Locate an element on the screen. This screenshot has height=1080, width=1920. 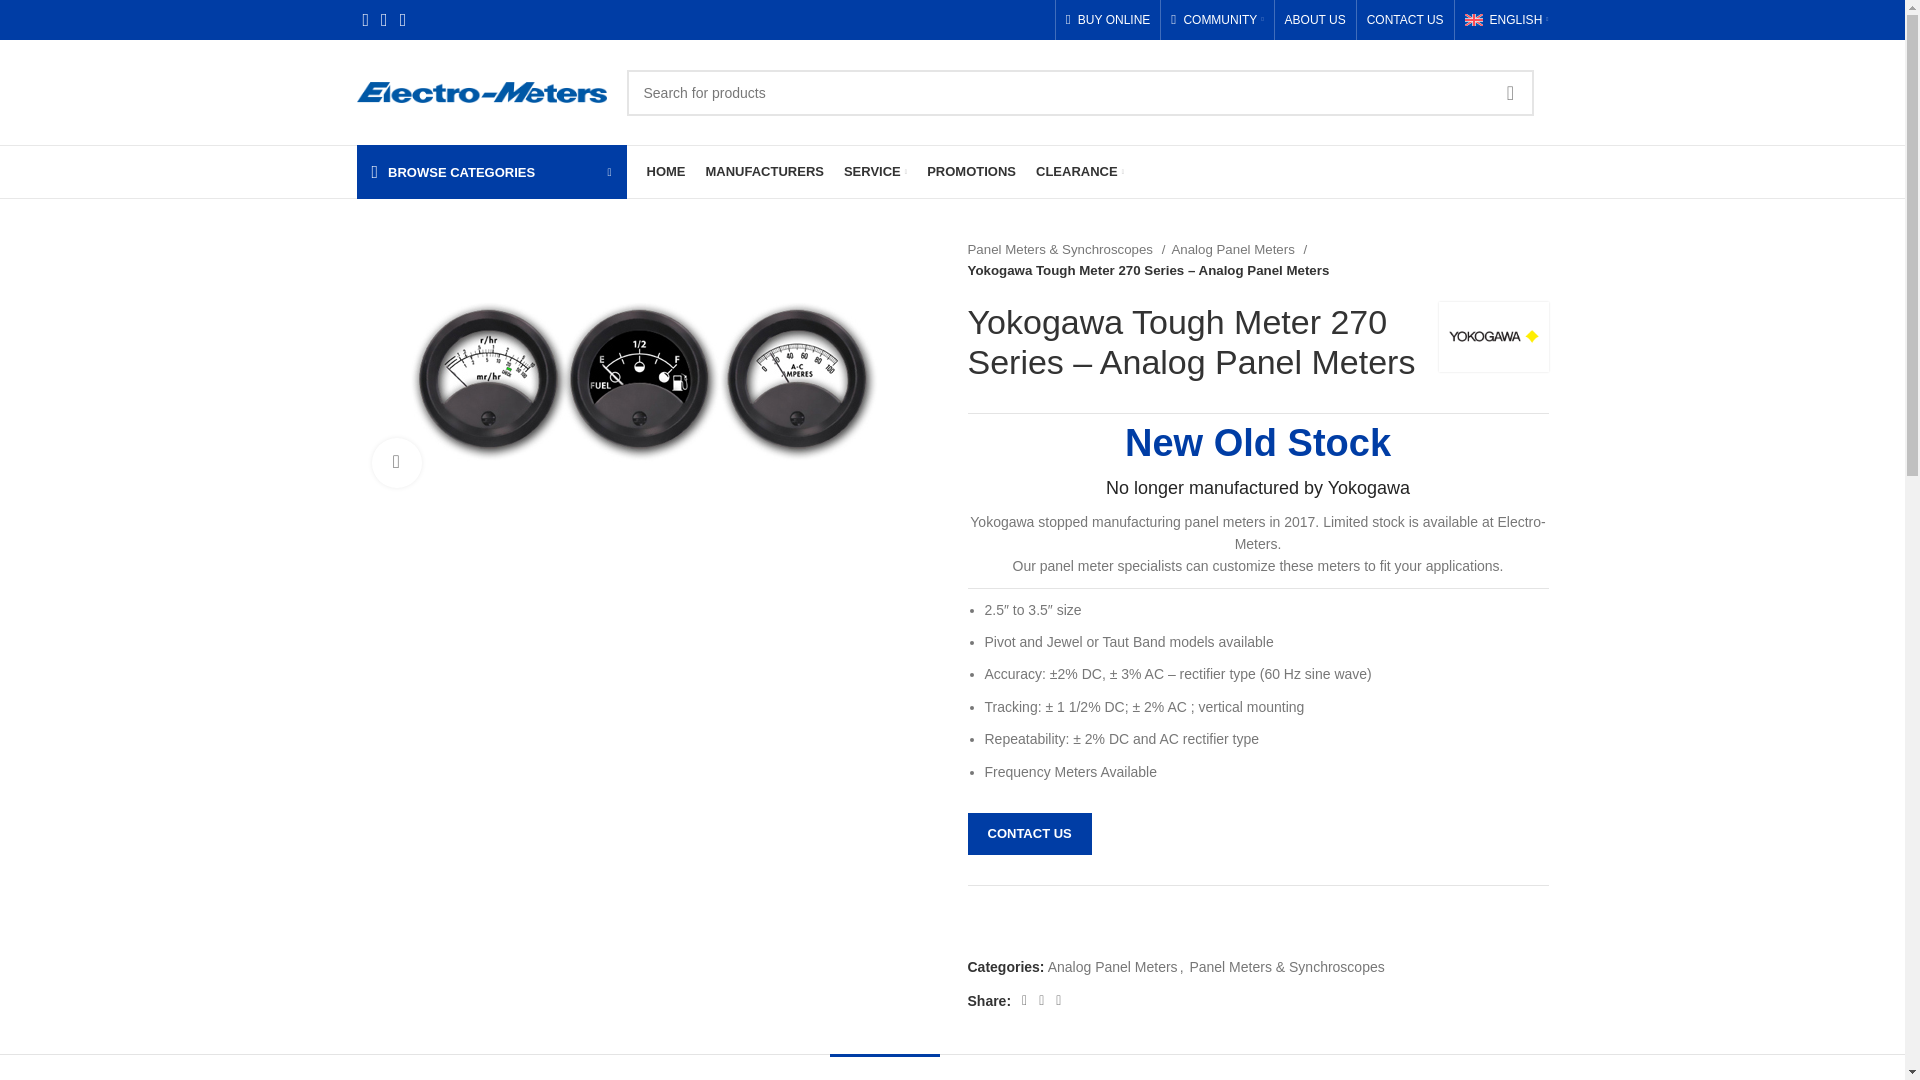
Yokogawa is located at coordinates (1492, 337).